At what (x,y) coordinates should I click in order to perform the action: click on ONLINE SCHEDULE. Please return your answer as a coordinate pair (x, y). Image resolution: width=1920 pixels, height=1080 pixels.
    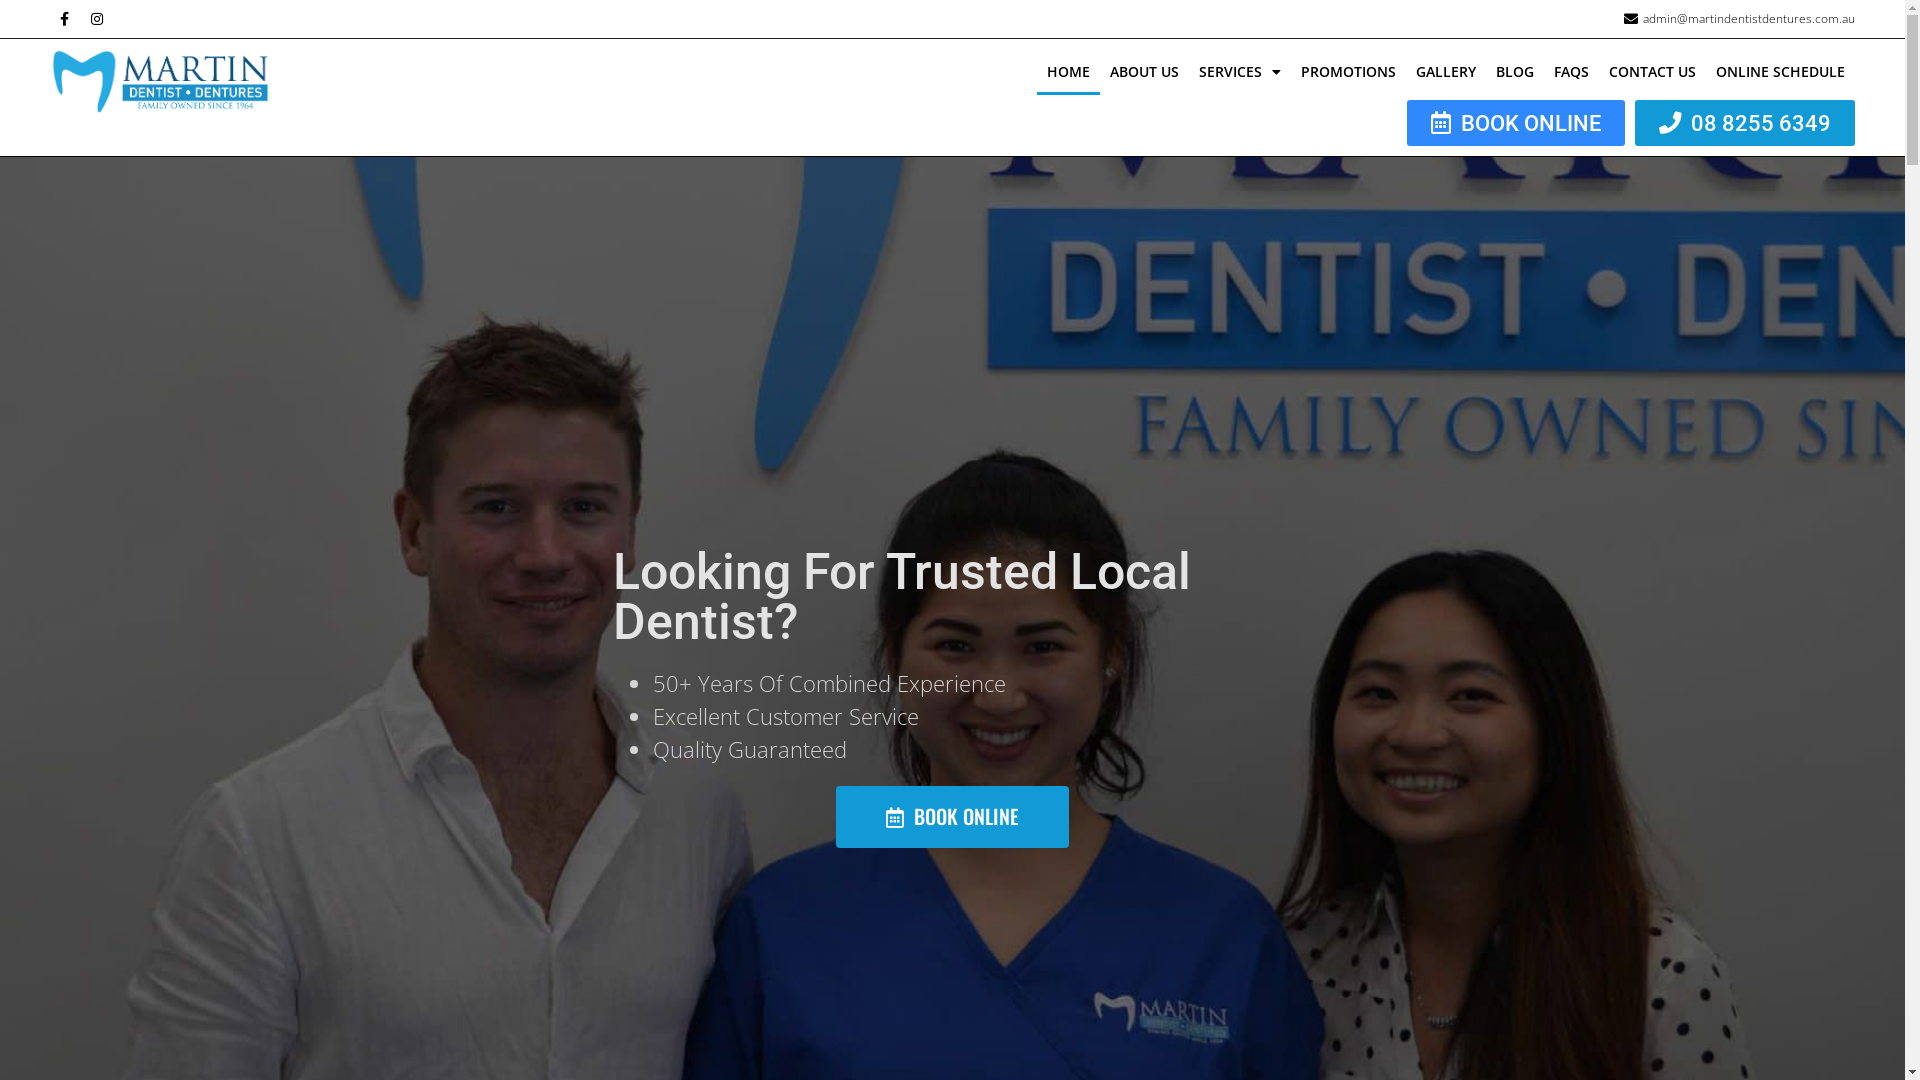
    Looking at the image, I should click on (1780, 72).